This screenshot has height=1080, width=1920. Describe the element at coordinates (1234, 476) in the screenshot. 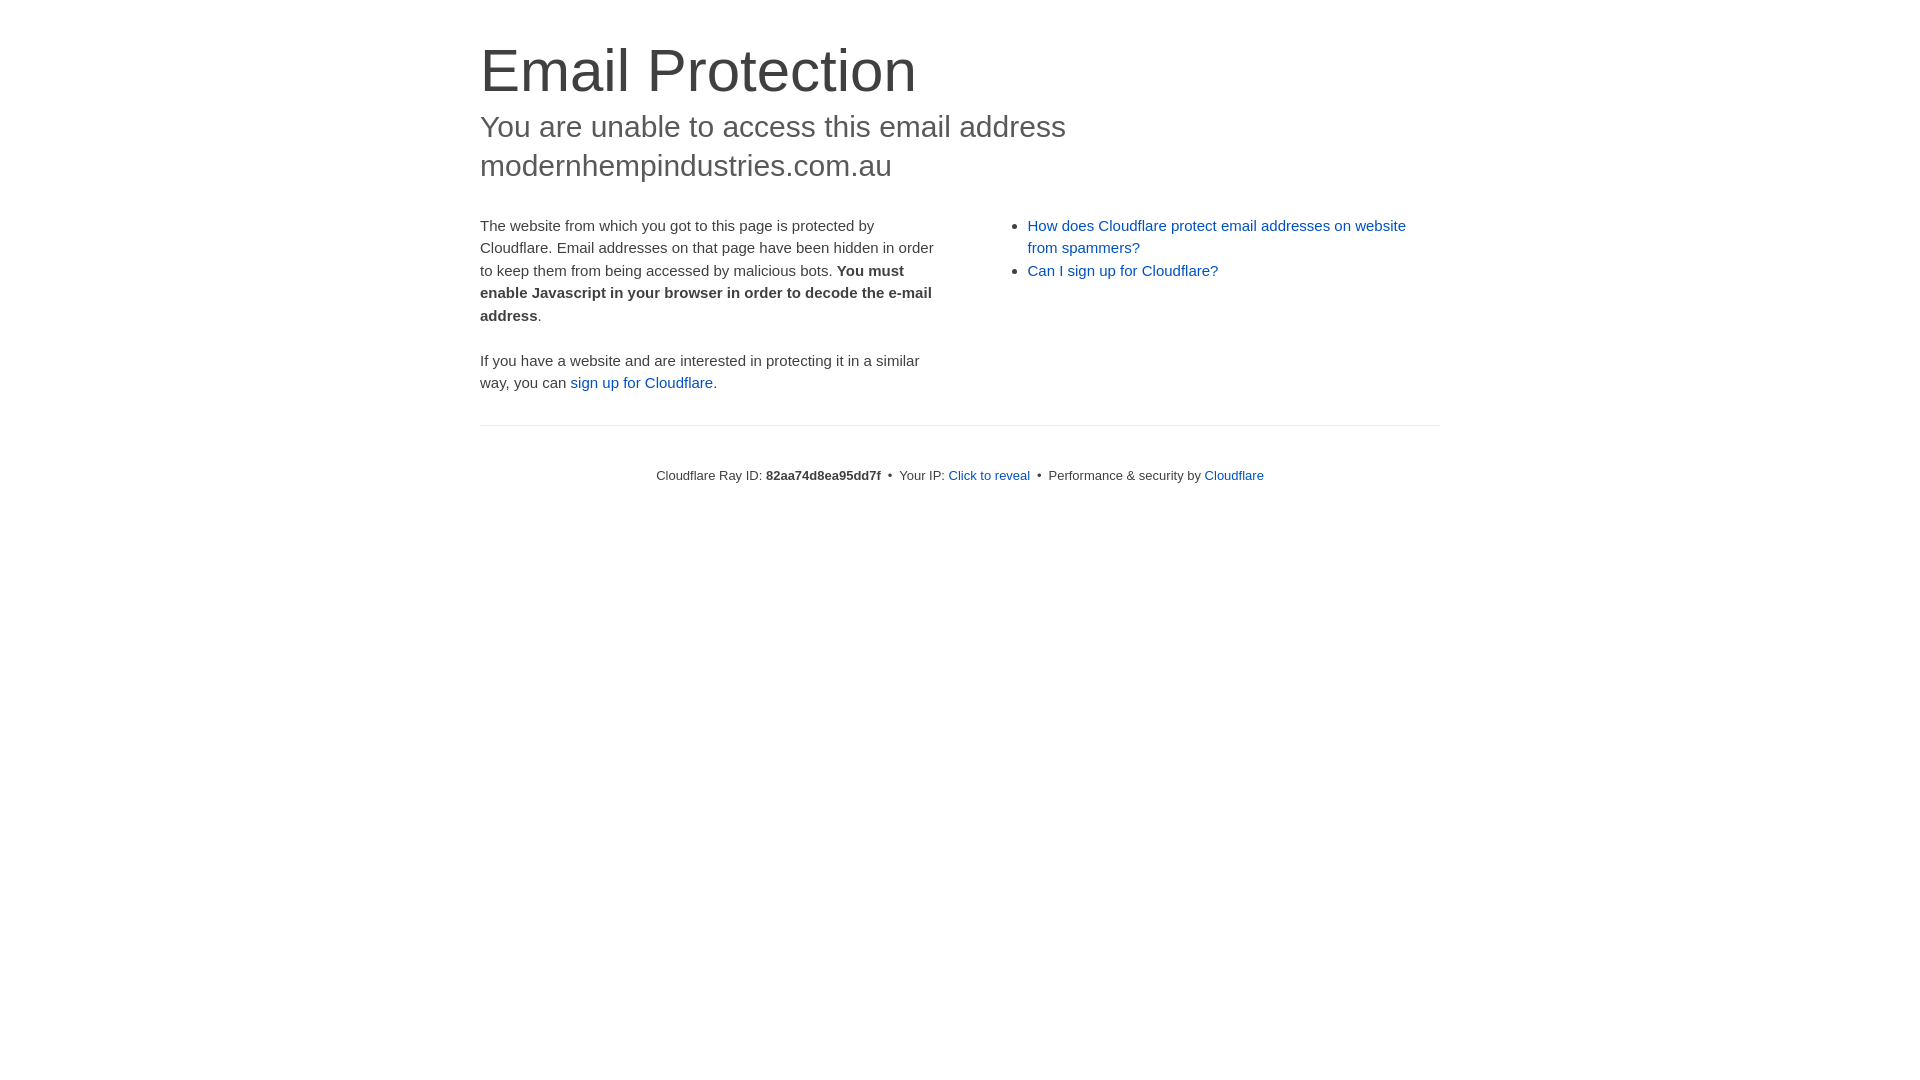

I see `Cloudflare` at that location.